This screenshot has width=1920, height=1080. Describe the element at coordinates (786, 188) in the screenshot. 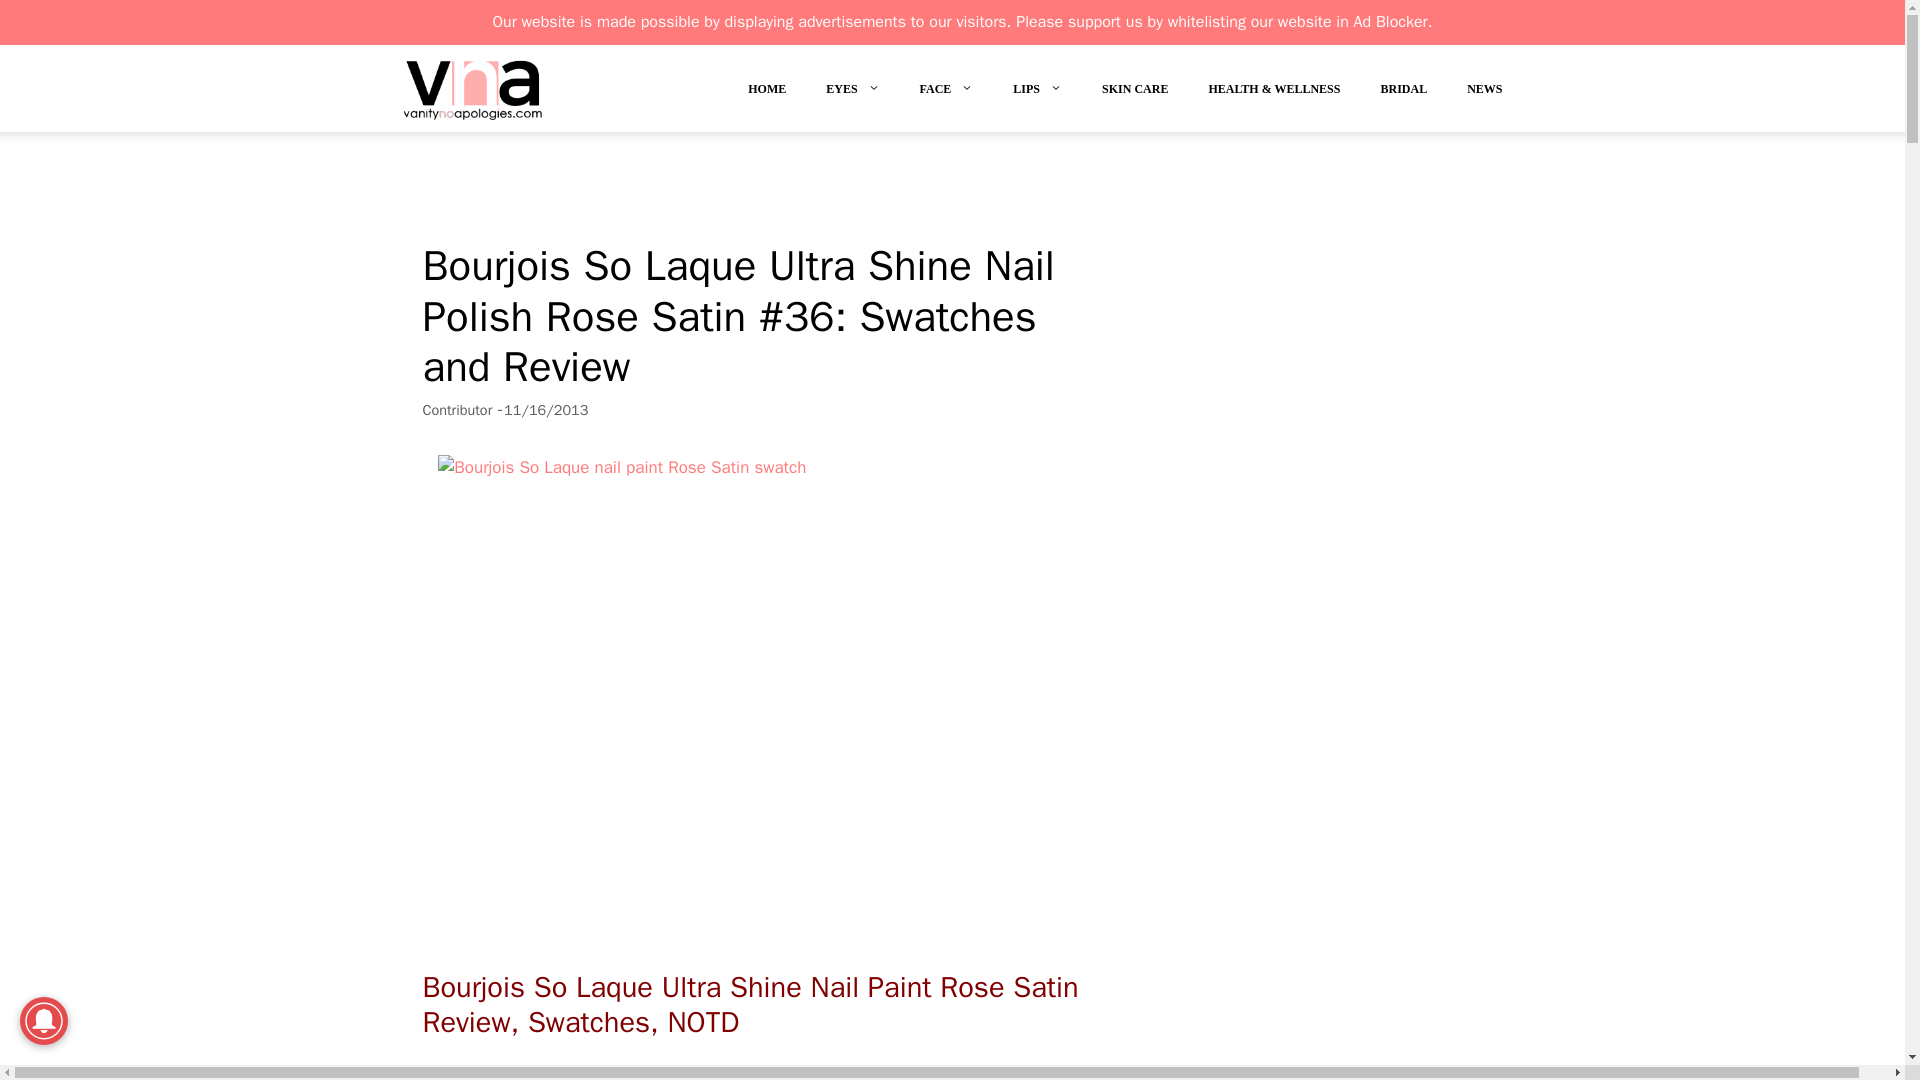

I see `Advertisement` at that location.